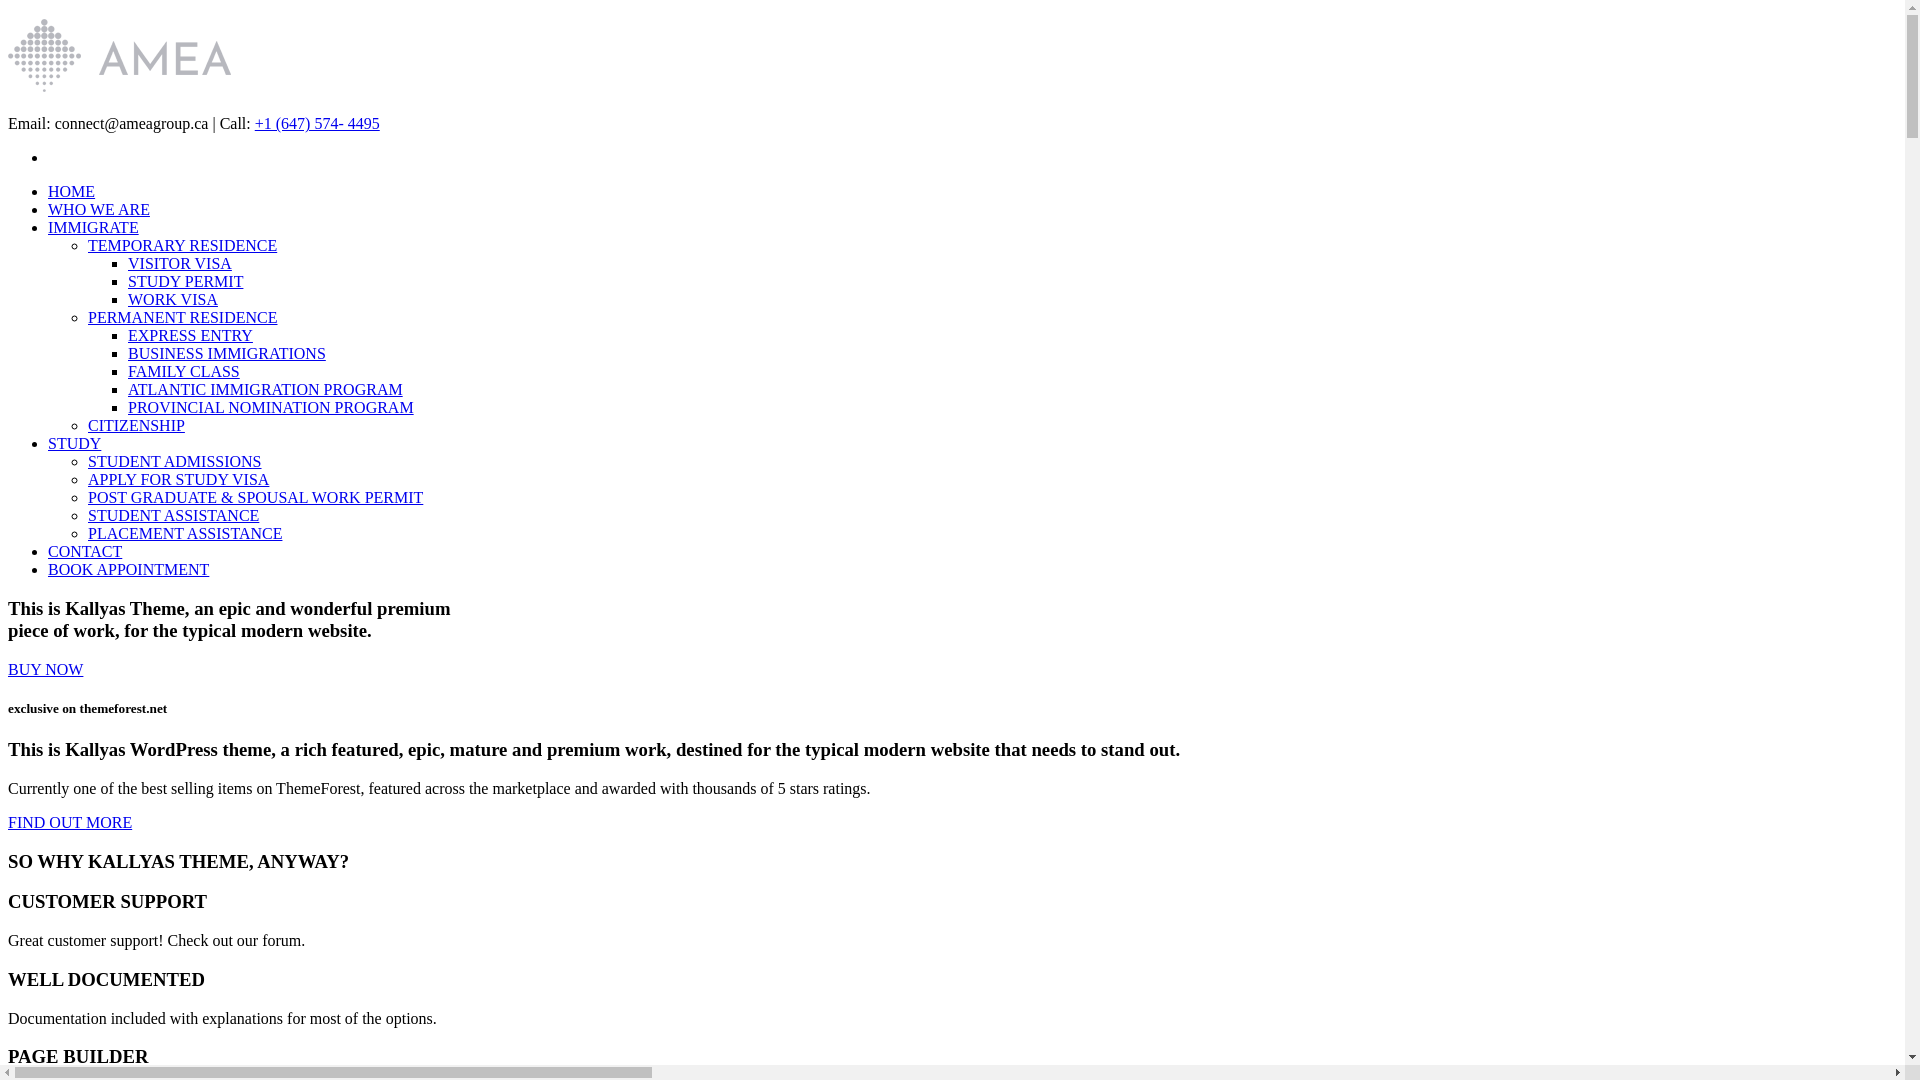 The height and width of the screenshot is (1080, 1920). What do you see at coordinates (256, 498) in the screenshot?
I see `POST GRADUATE & SPOUSAL WORK PERMIT` at bounding box center [256, 498].